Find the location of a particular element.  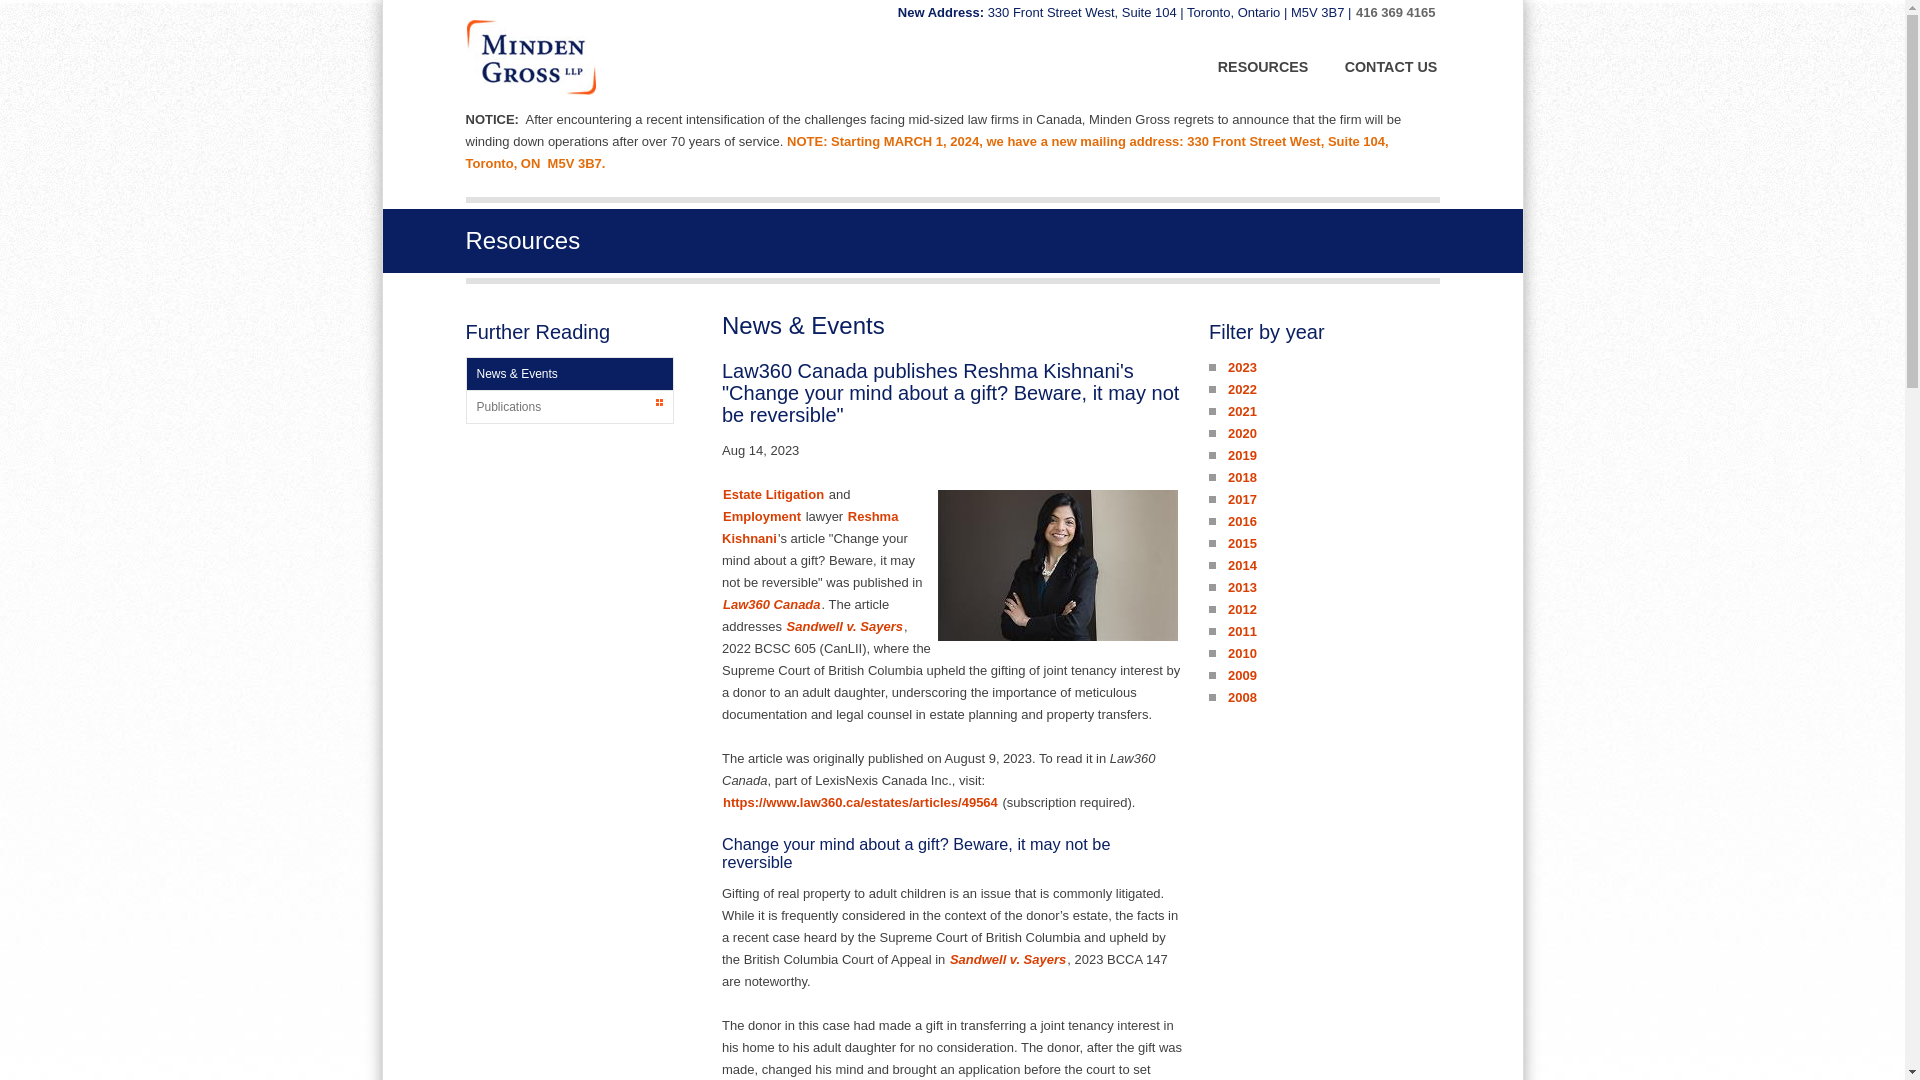

RESOURCES is located at coordinates (1263, 67).